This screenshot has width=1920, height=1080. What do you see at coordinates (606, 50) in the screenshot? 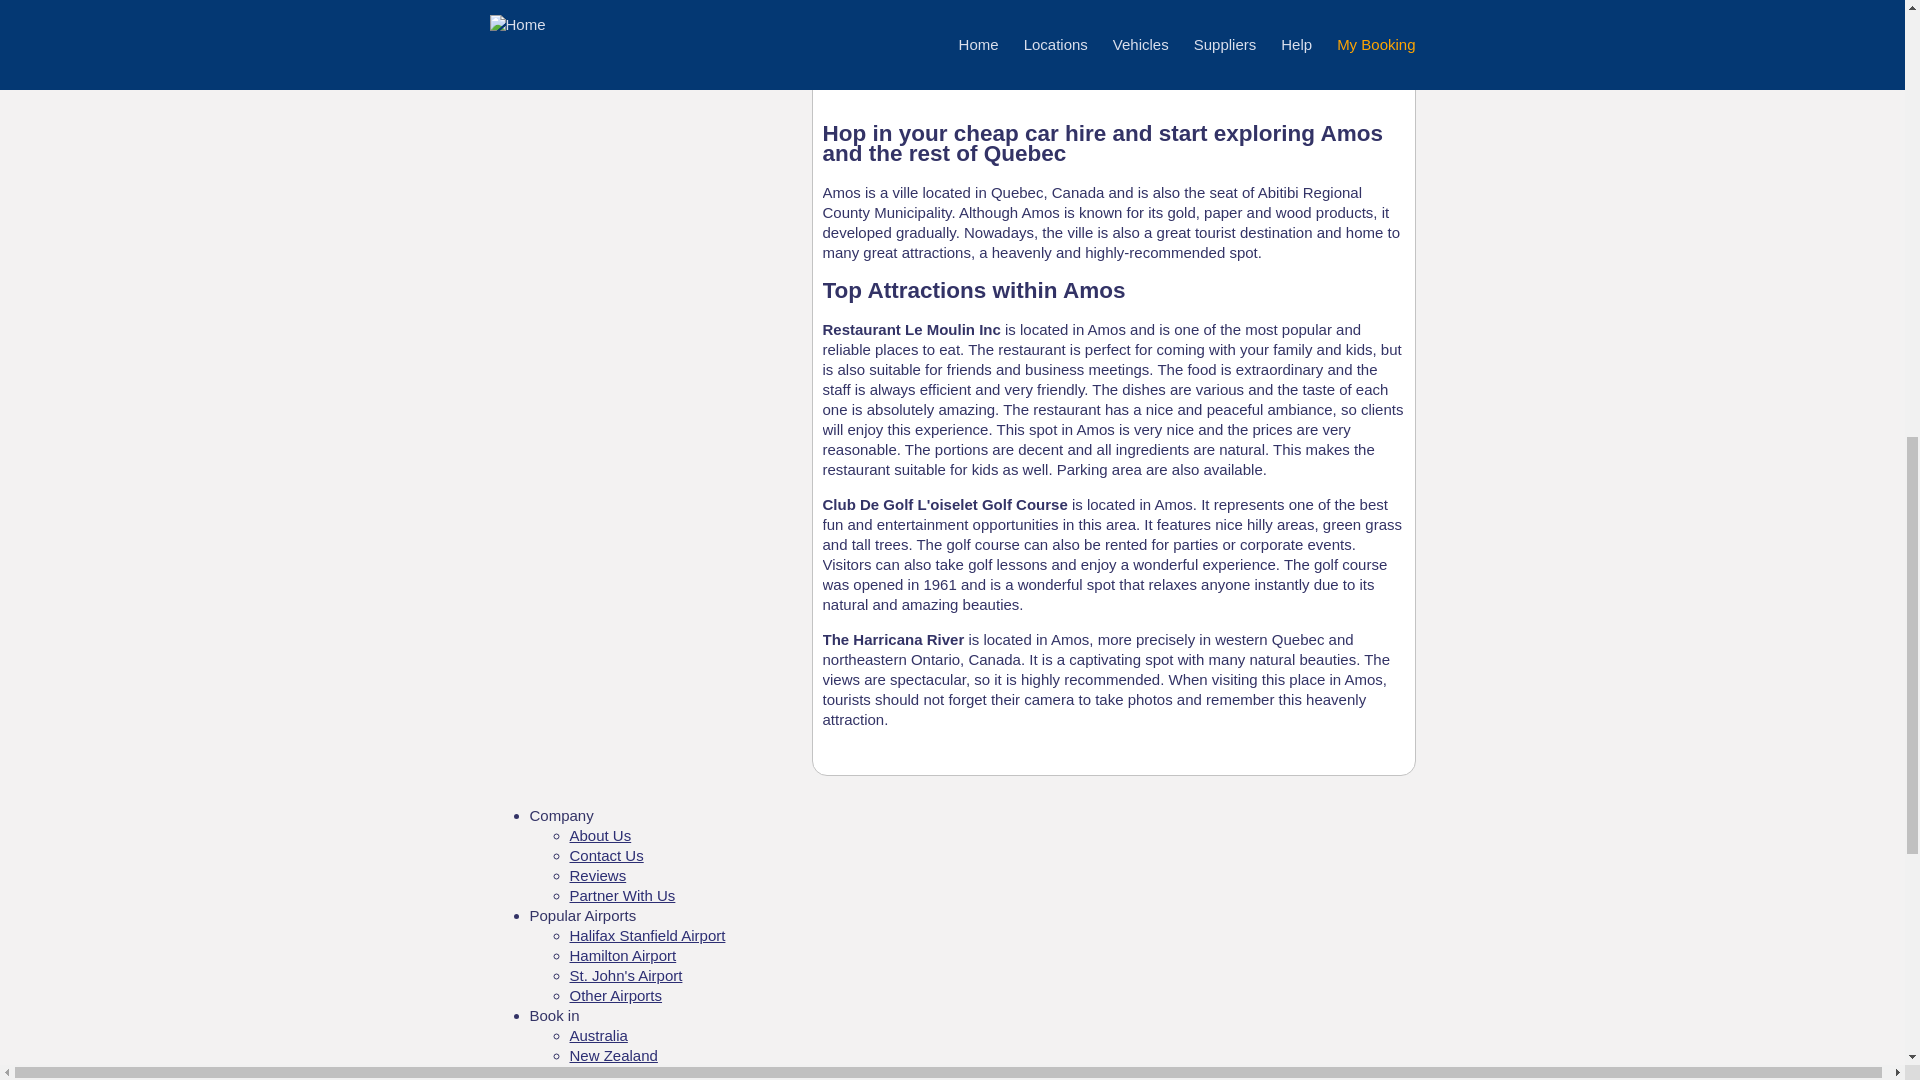
I see `Pointe-Aux-Tremble` at bounding box center [606, 50].